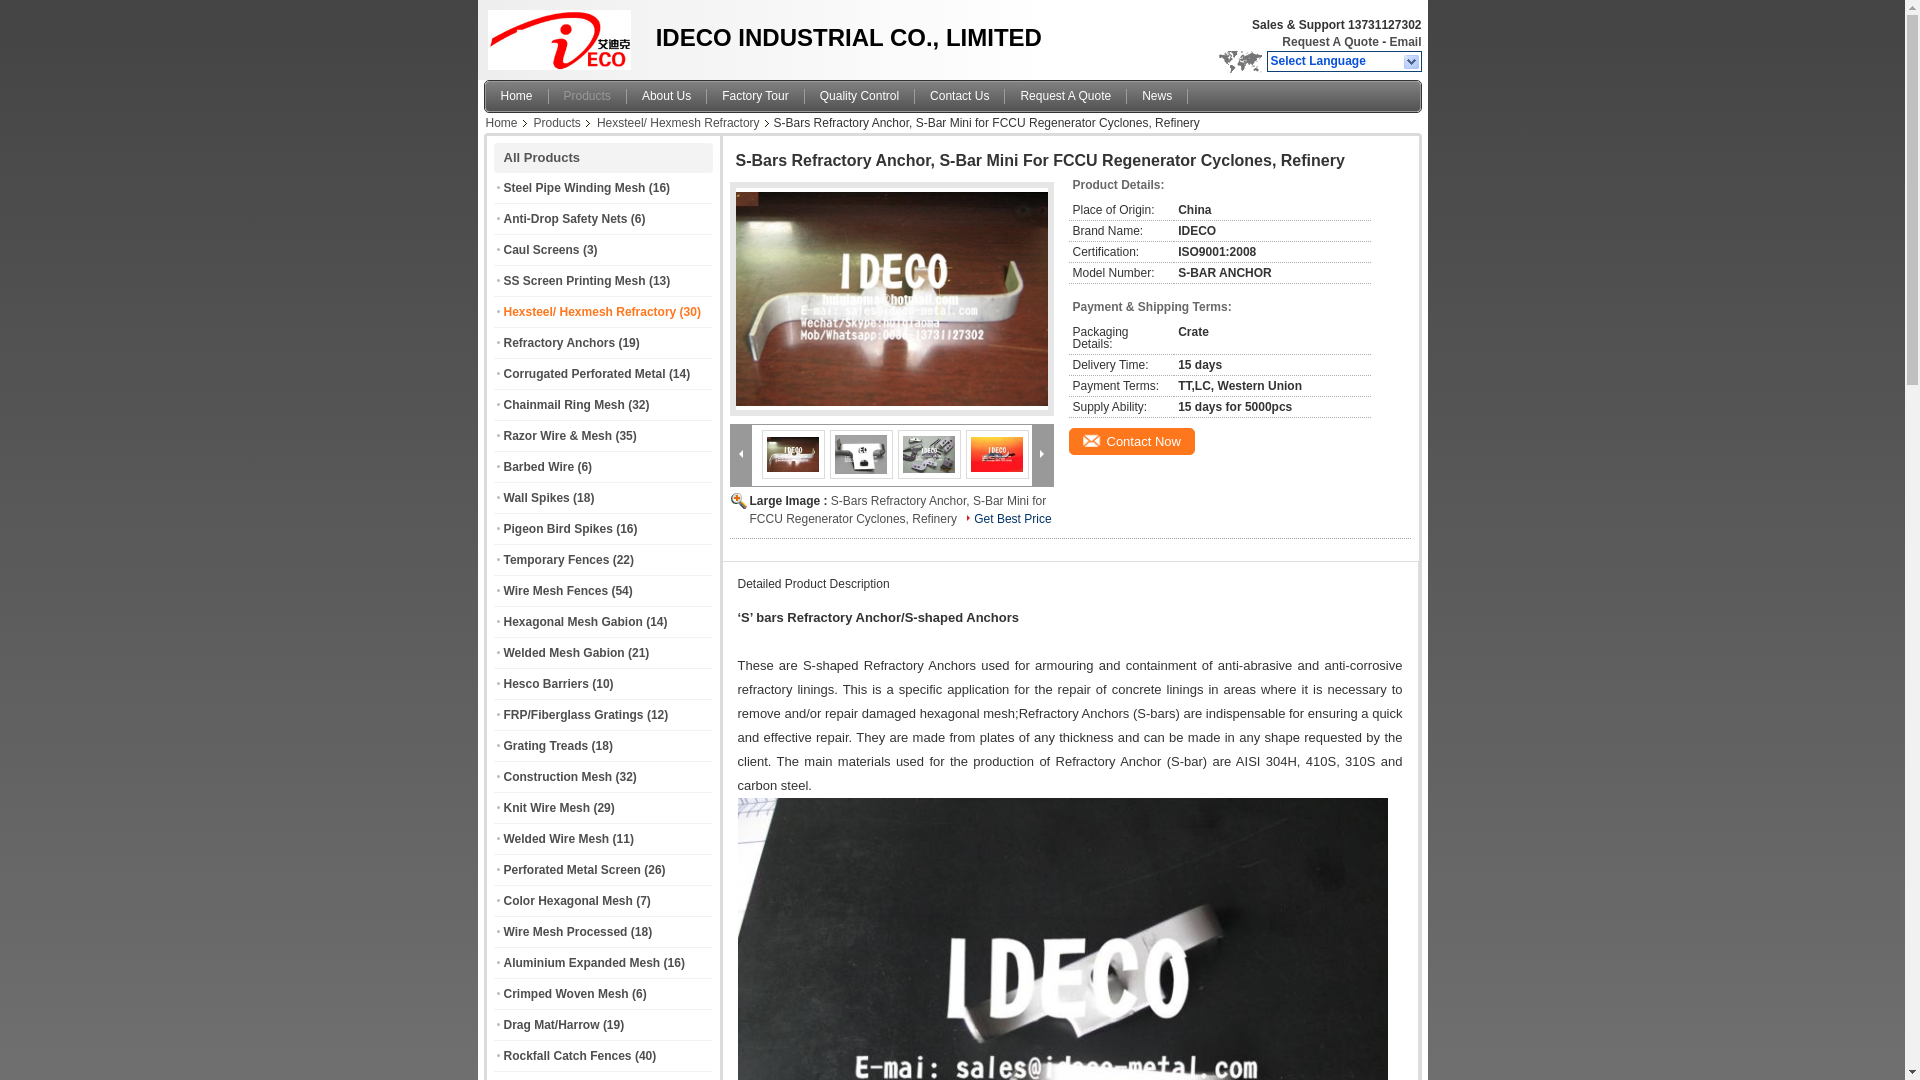 Image resolution: width=1920 pixels, height=1080 pixels. What do you see at coordinates (564, 652) in the screenshot?
I see `Welded Mesh Gabion` at bounding box center [564, 652].